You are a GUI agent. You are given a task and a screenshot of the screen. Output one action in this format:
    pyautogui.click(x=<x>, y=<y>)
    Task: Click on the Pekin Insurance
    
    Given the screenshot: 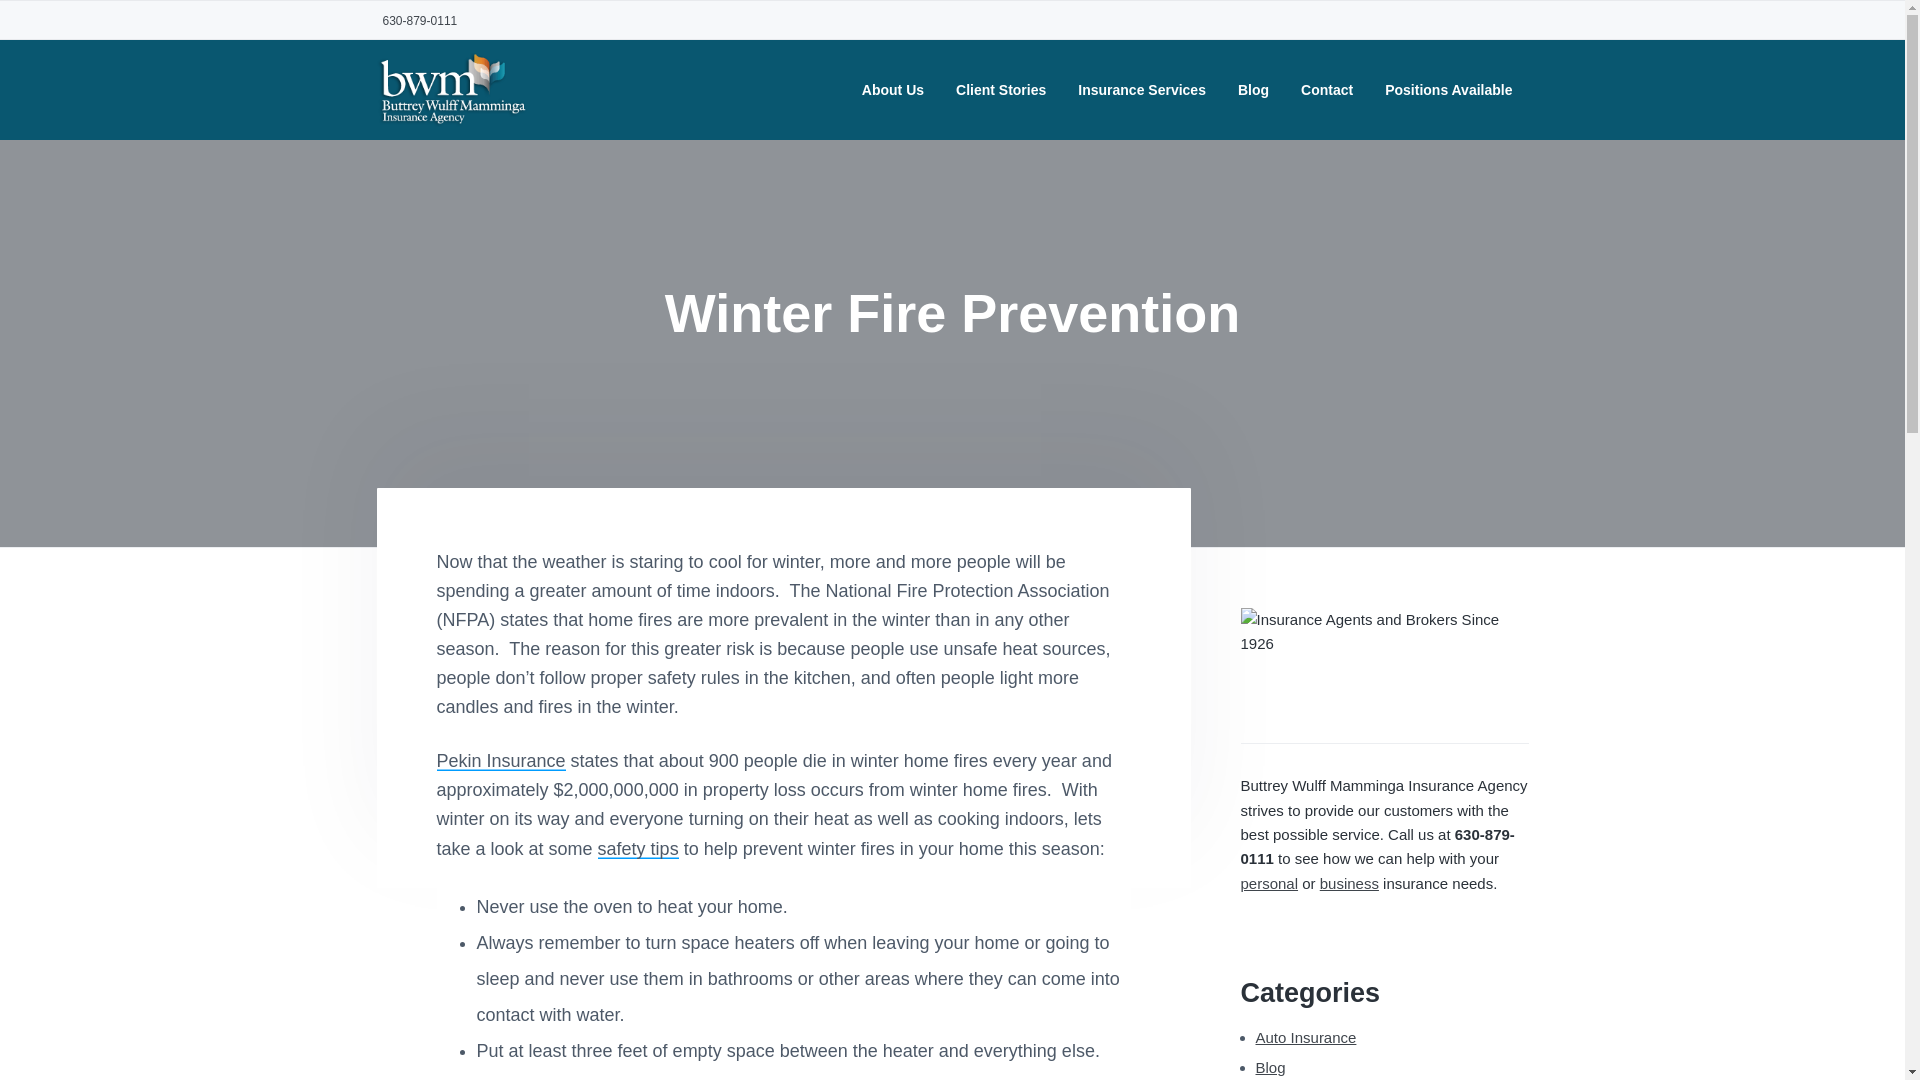 What is the action you would take?
    pyautogui.click(x=500, y=760)
    